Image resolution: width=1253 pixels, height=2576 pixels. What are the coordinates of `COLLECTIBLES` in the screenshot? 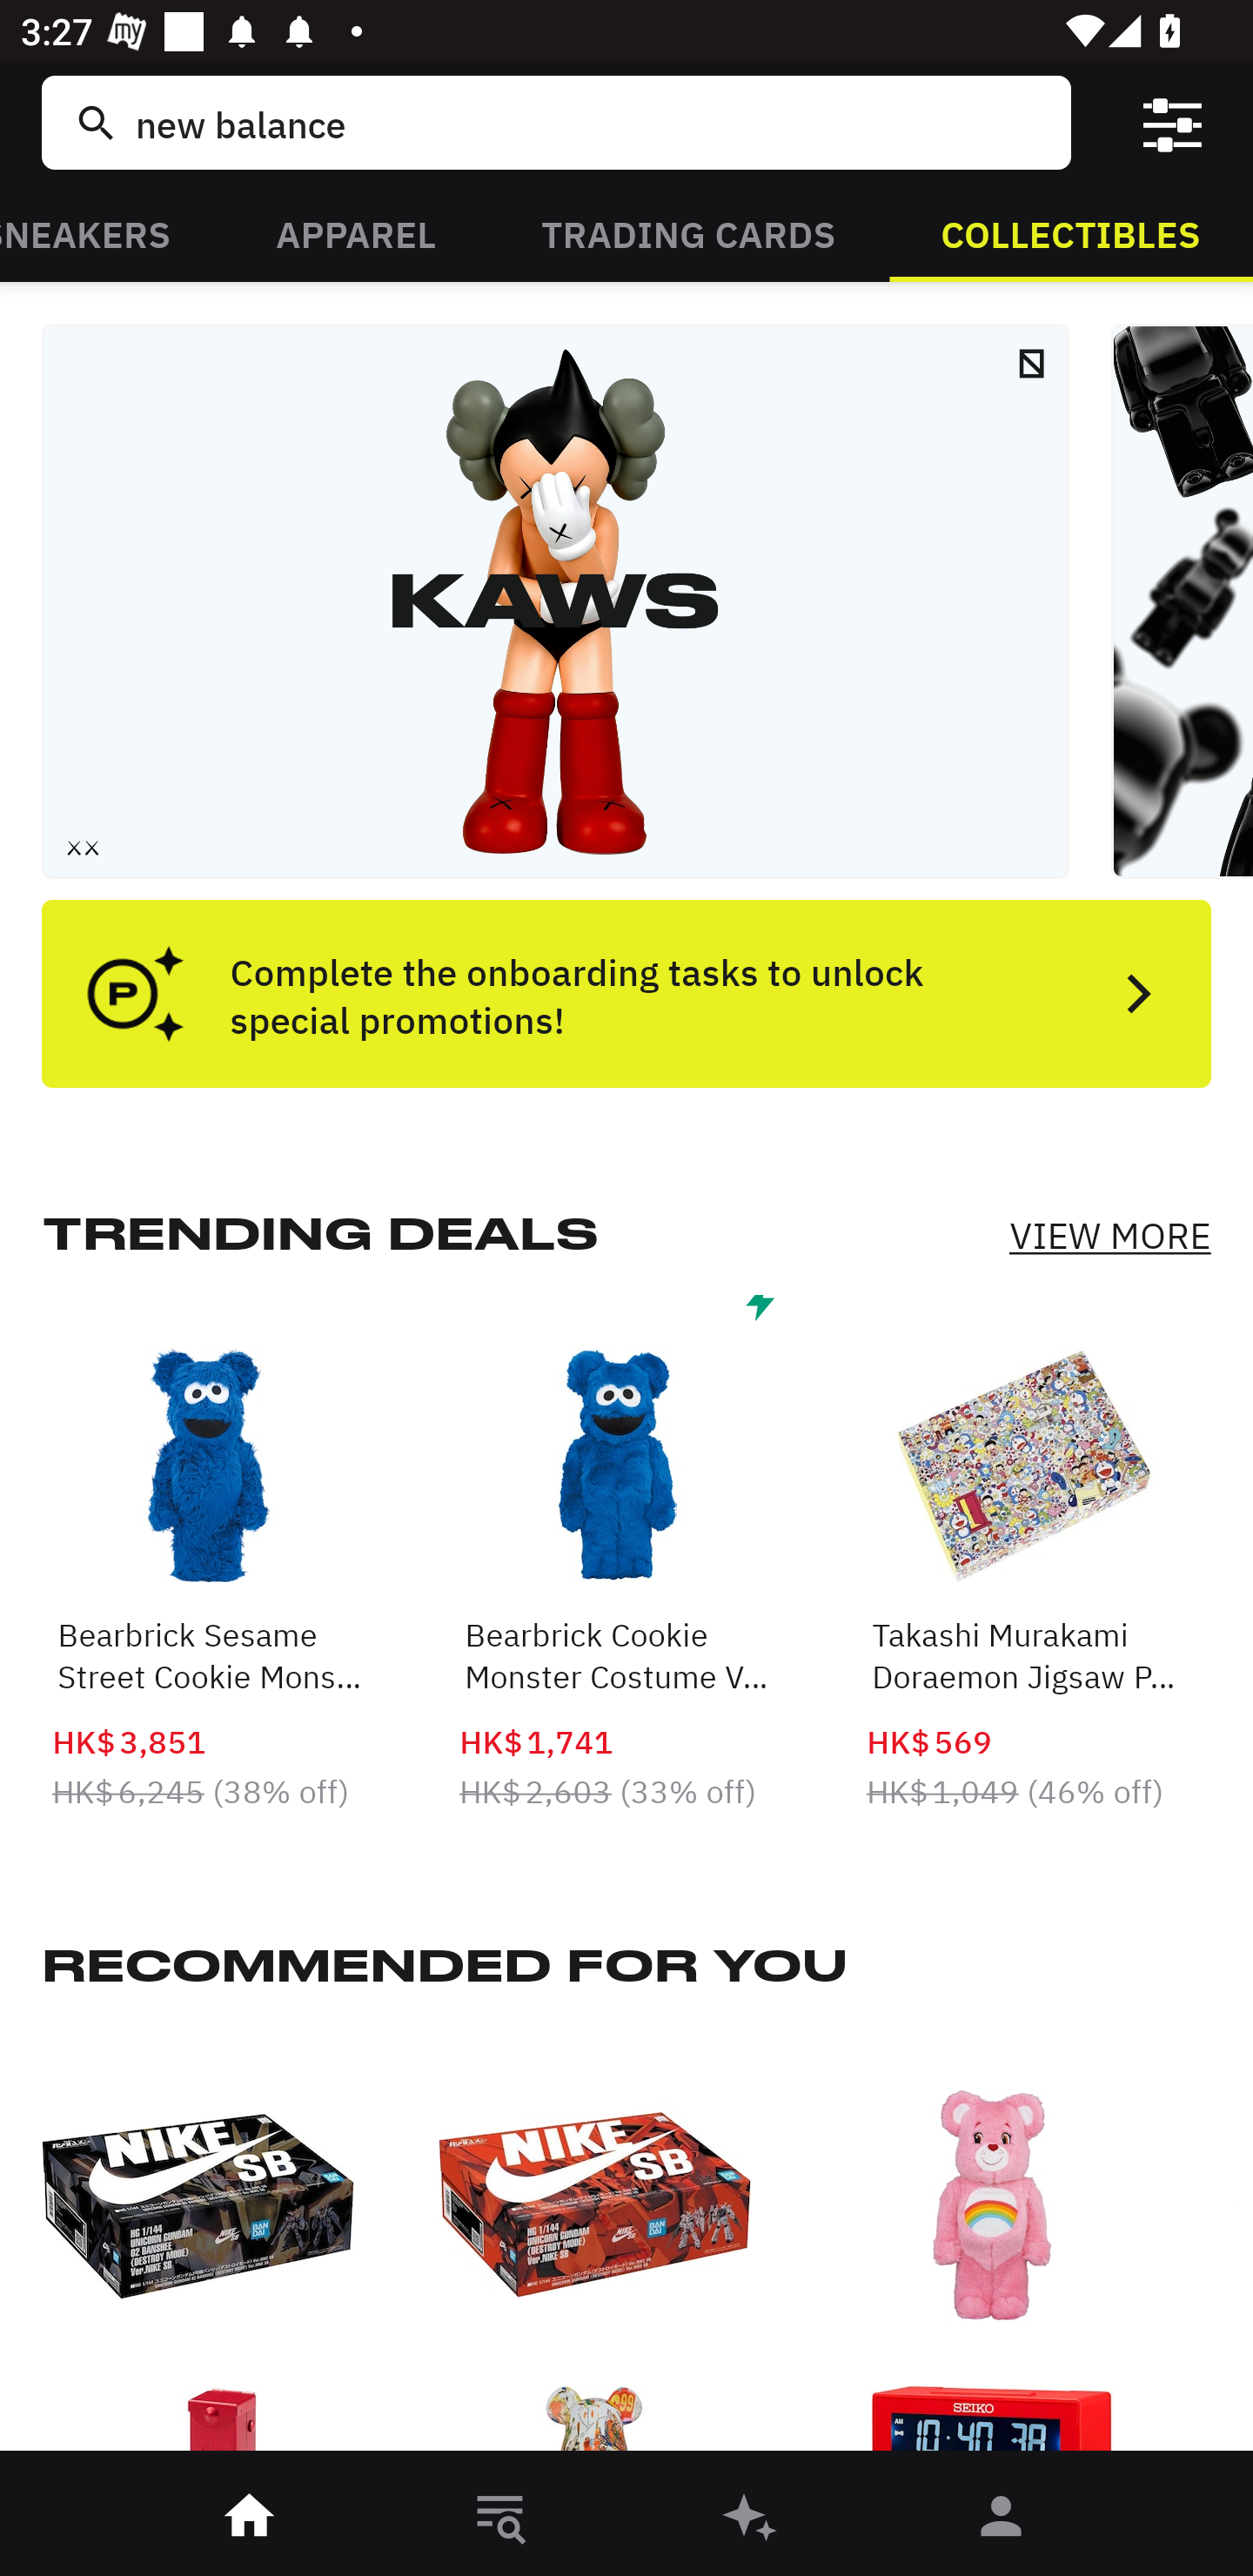 It's located at (1070, 231).